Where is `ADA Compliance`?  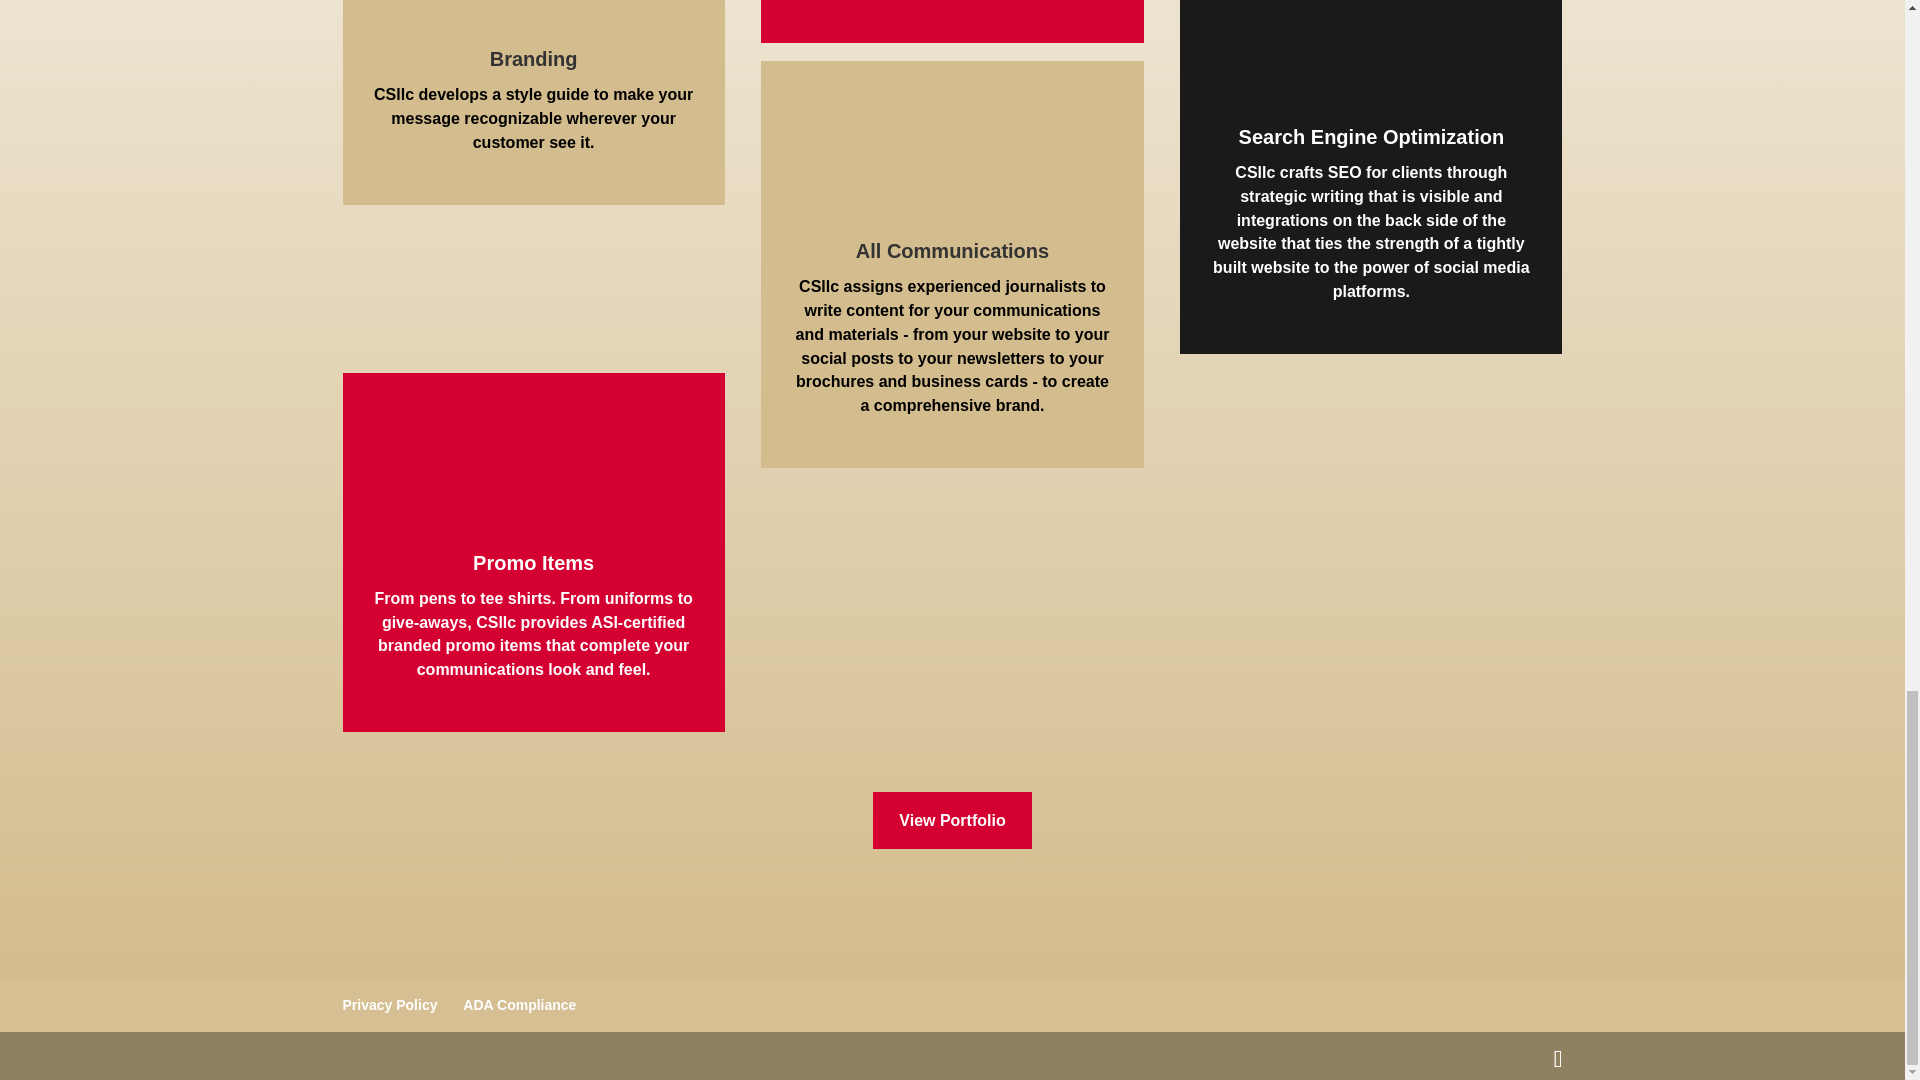
ADA Compliance is located at coordinates (519, 1004).